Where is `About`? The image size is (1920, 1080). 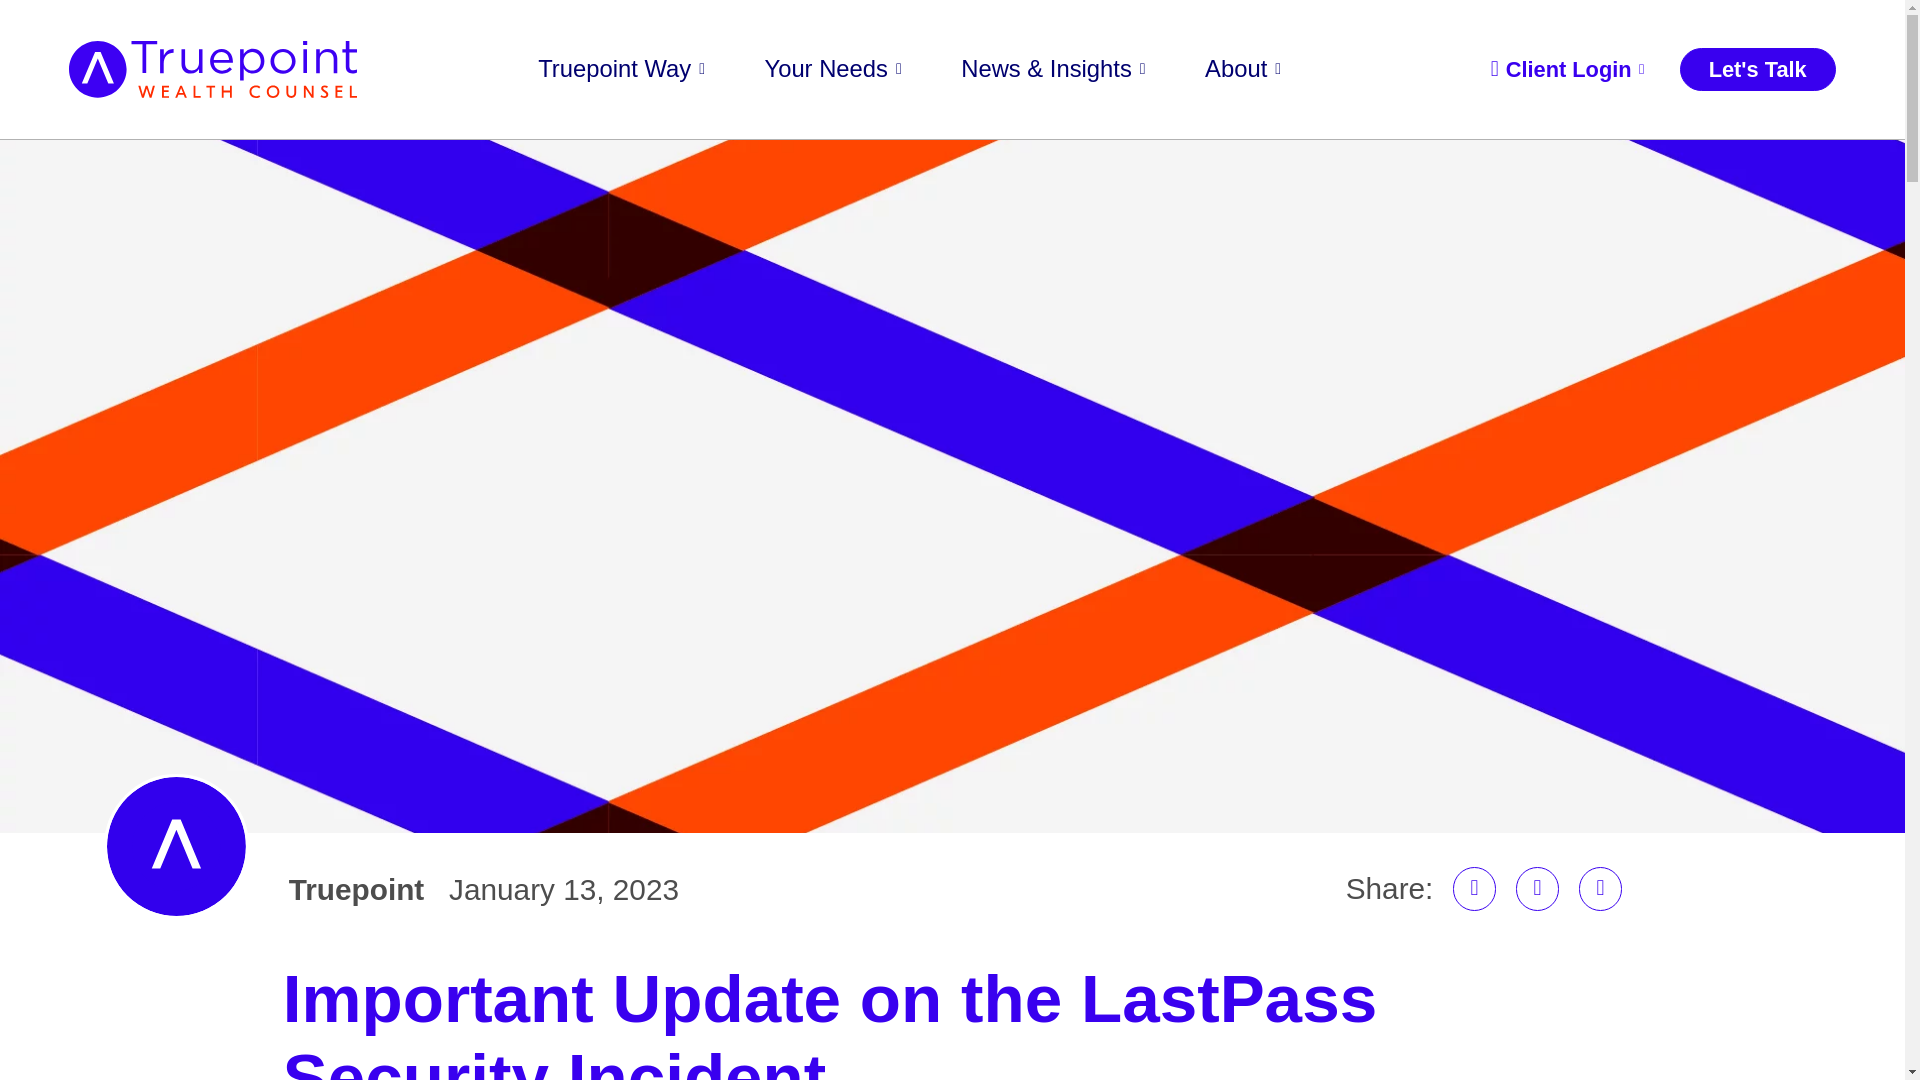 About is located at coordinates (1242, 70).